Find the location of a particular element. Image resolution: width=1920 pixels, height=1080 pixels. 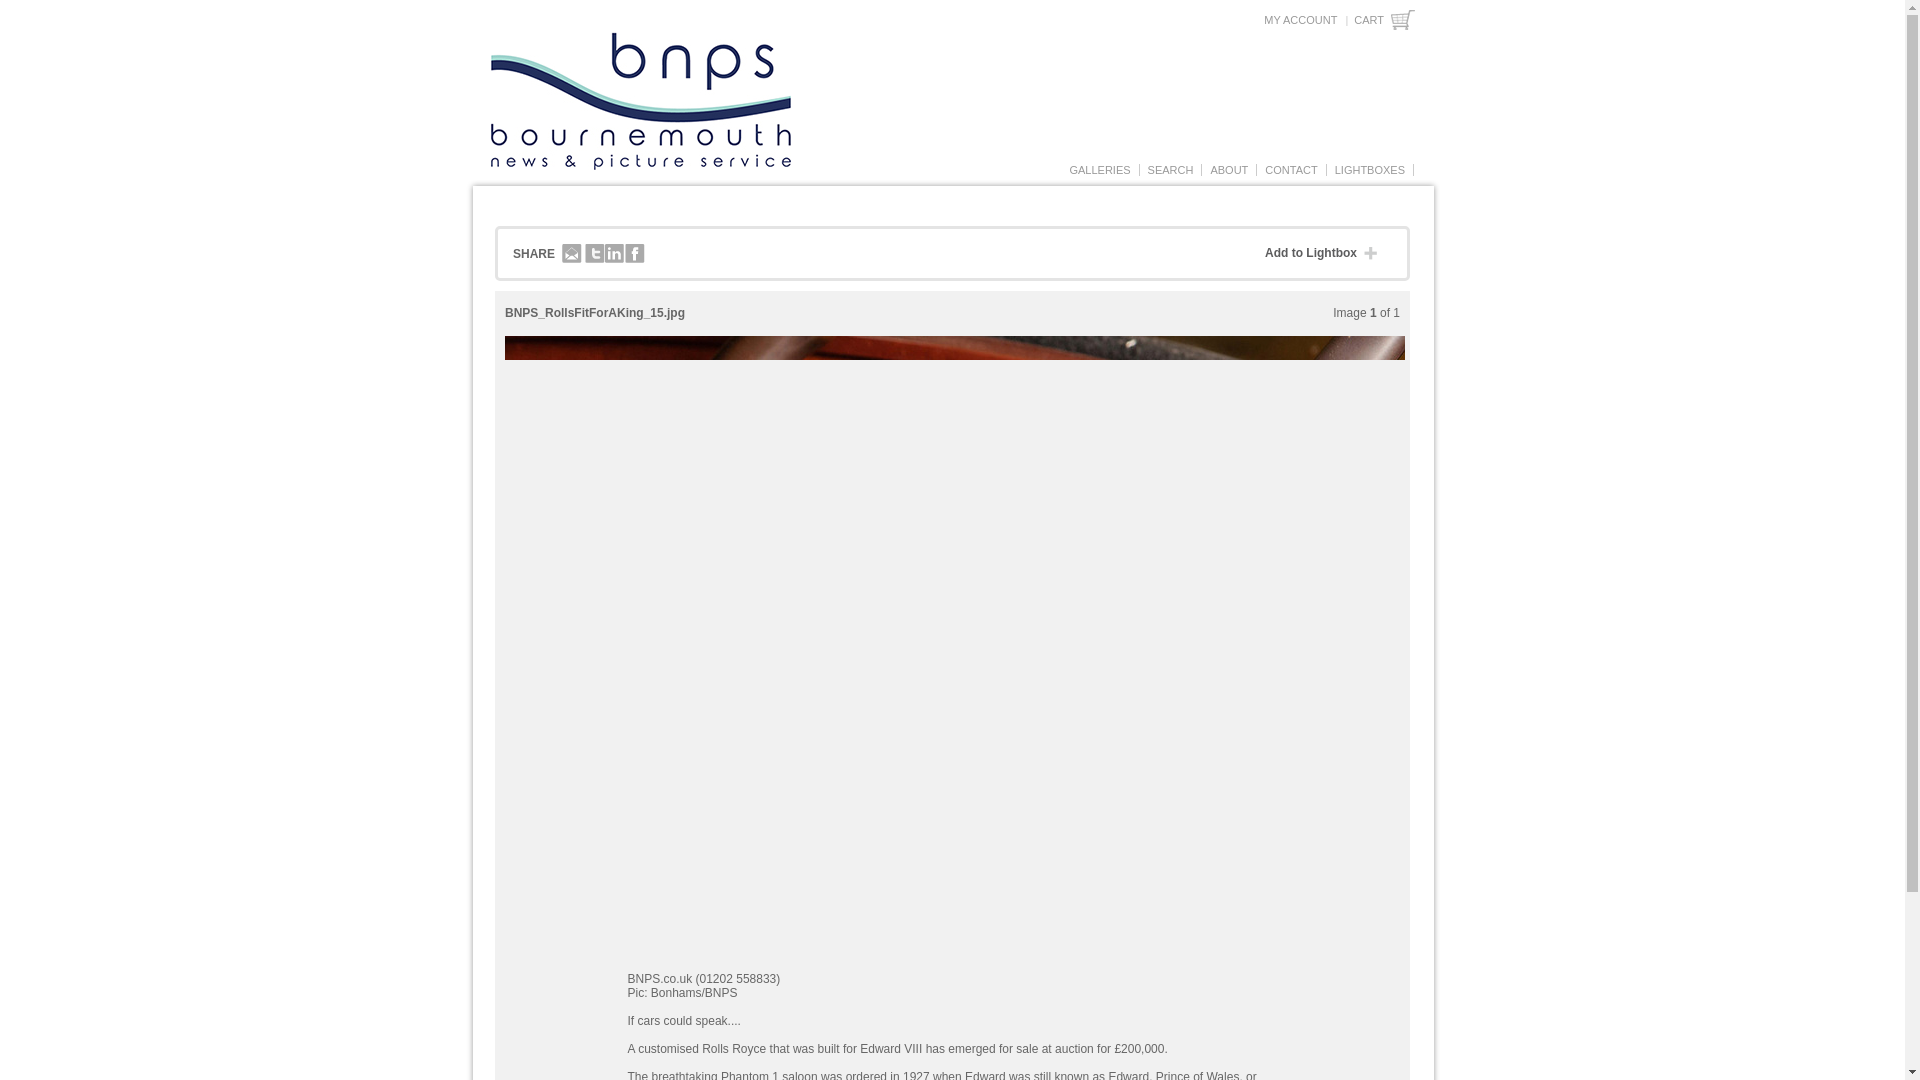

GALLERIES is located at coordinates (1098, 170).